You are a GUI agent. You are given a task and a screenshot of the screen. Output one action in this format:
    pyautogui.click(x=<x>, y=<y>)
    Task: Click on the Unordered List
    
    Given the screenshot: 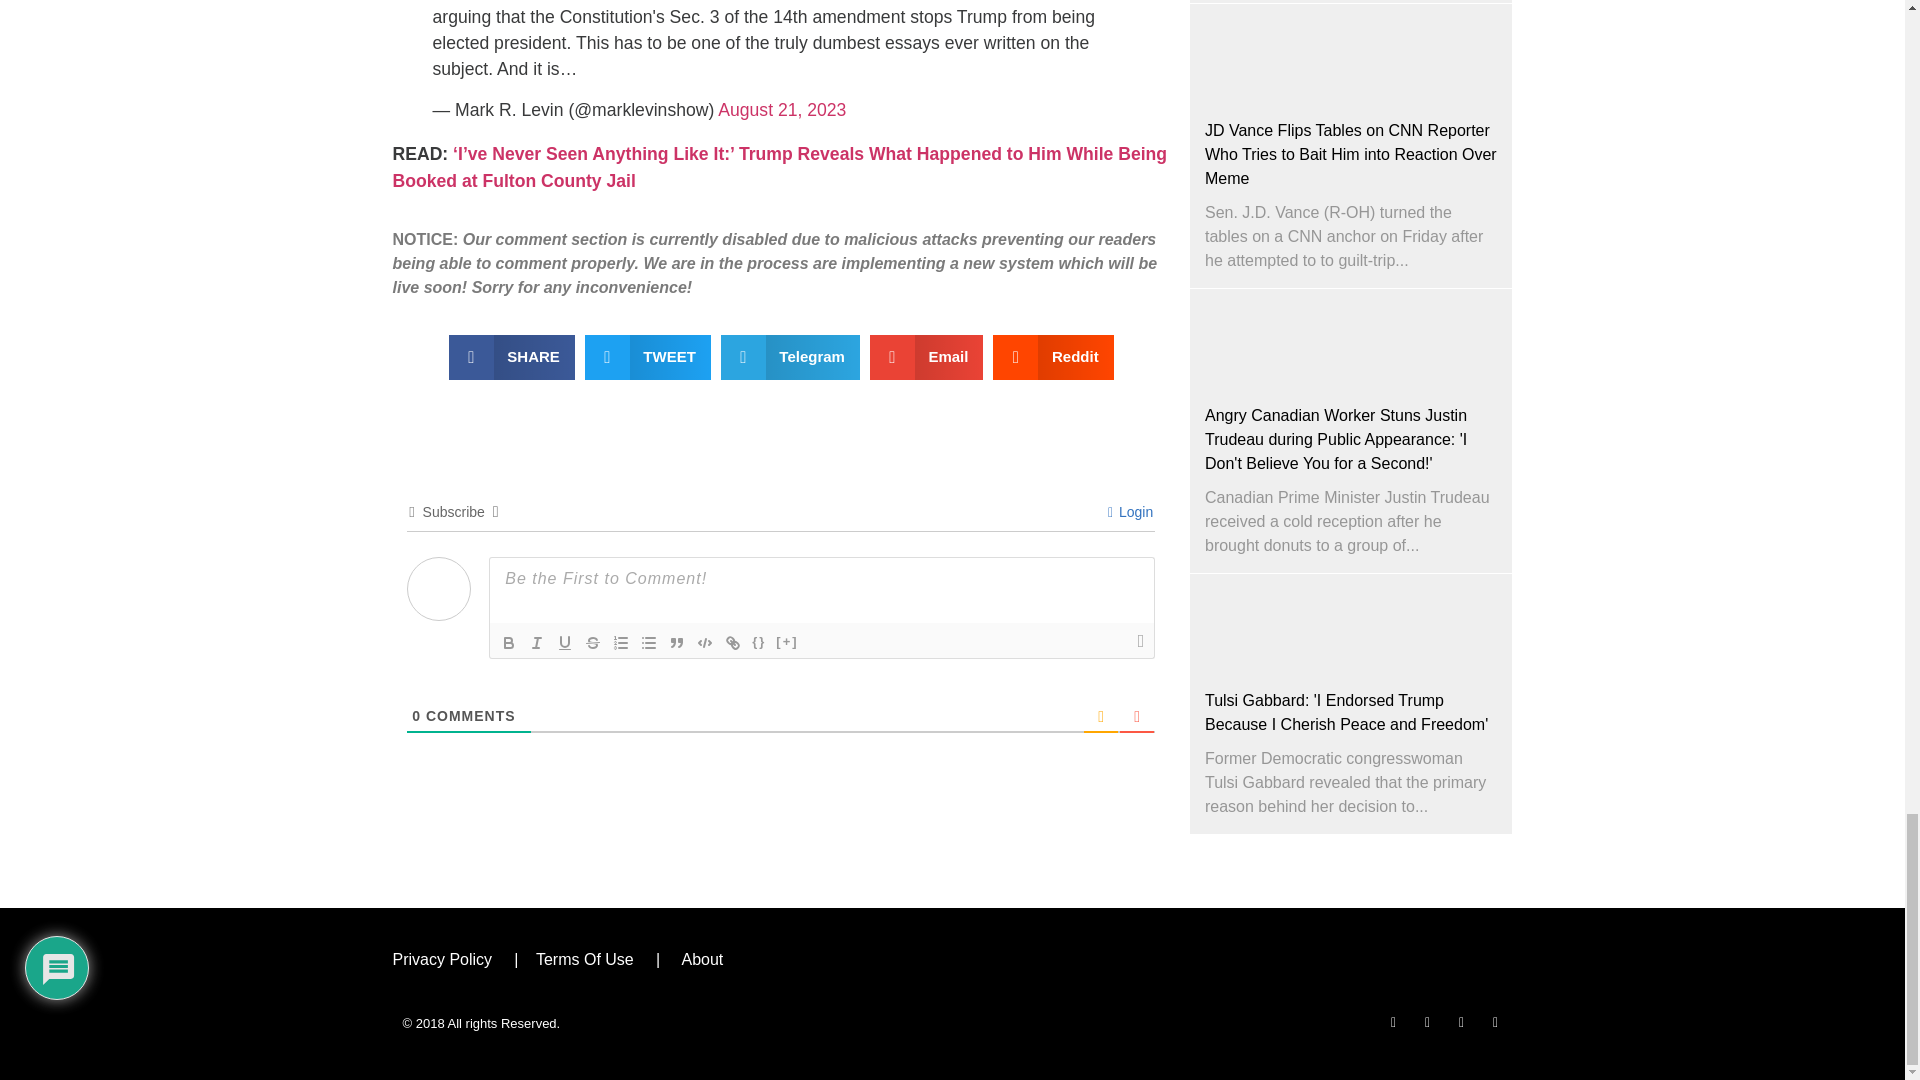 What is the action you would take?
    pyautogui.click(x=648, y=642)
    